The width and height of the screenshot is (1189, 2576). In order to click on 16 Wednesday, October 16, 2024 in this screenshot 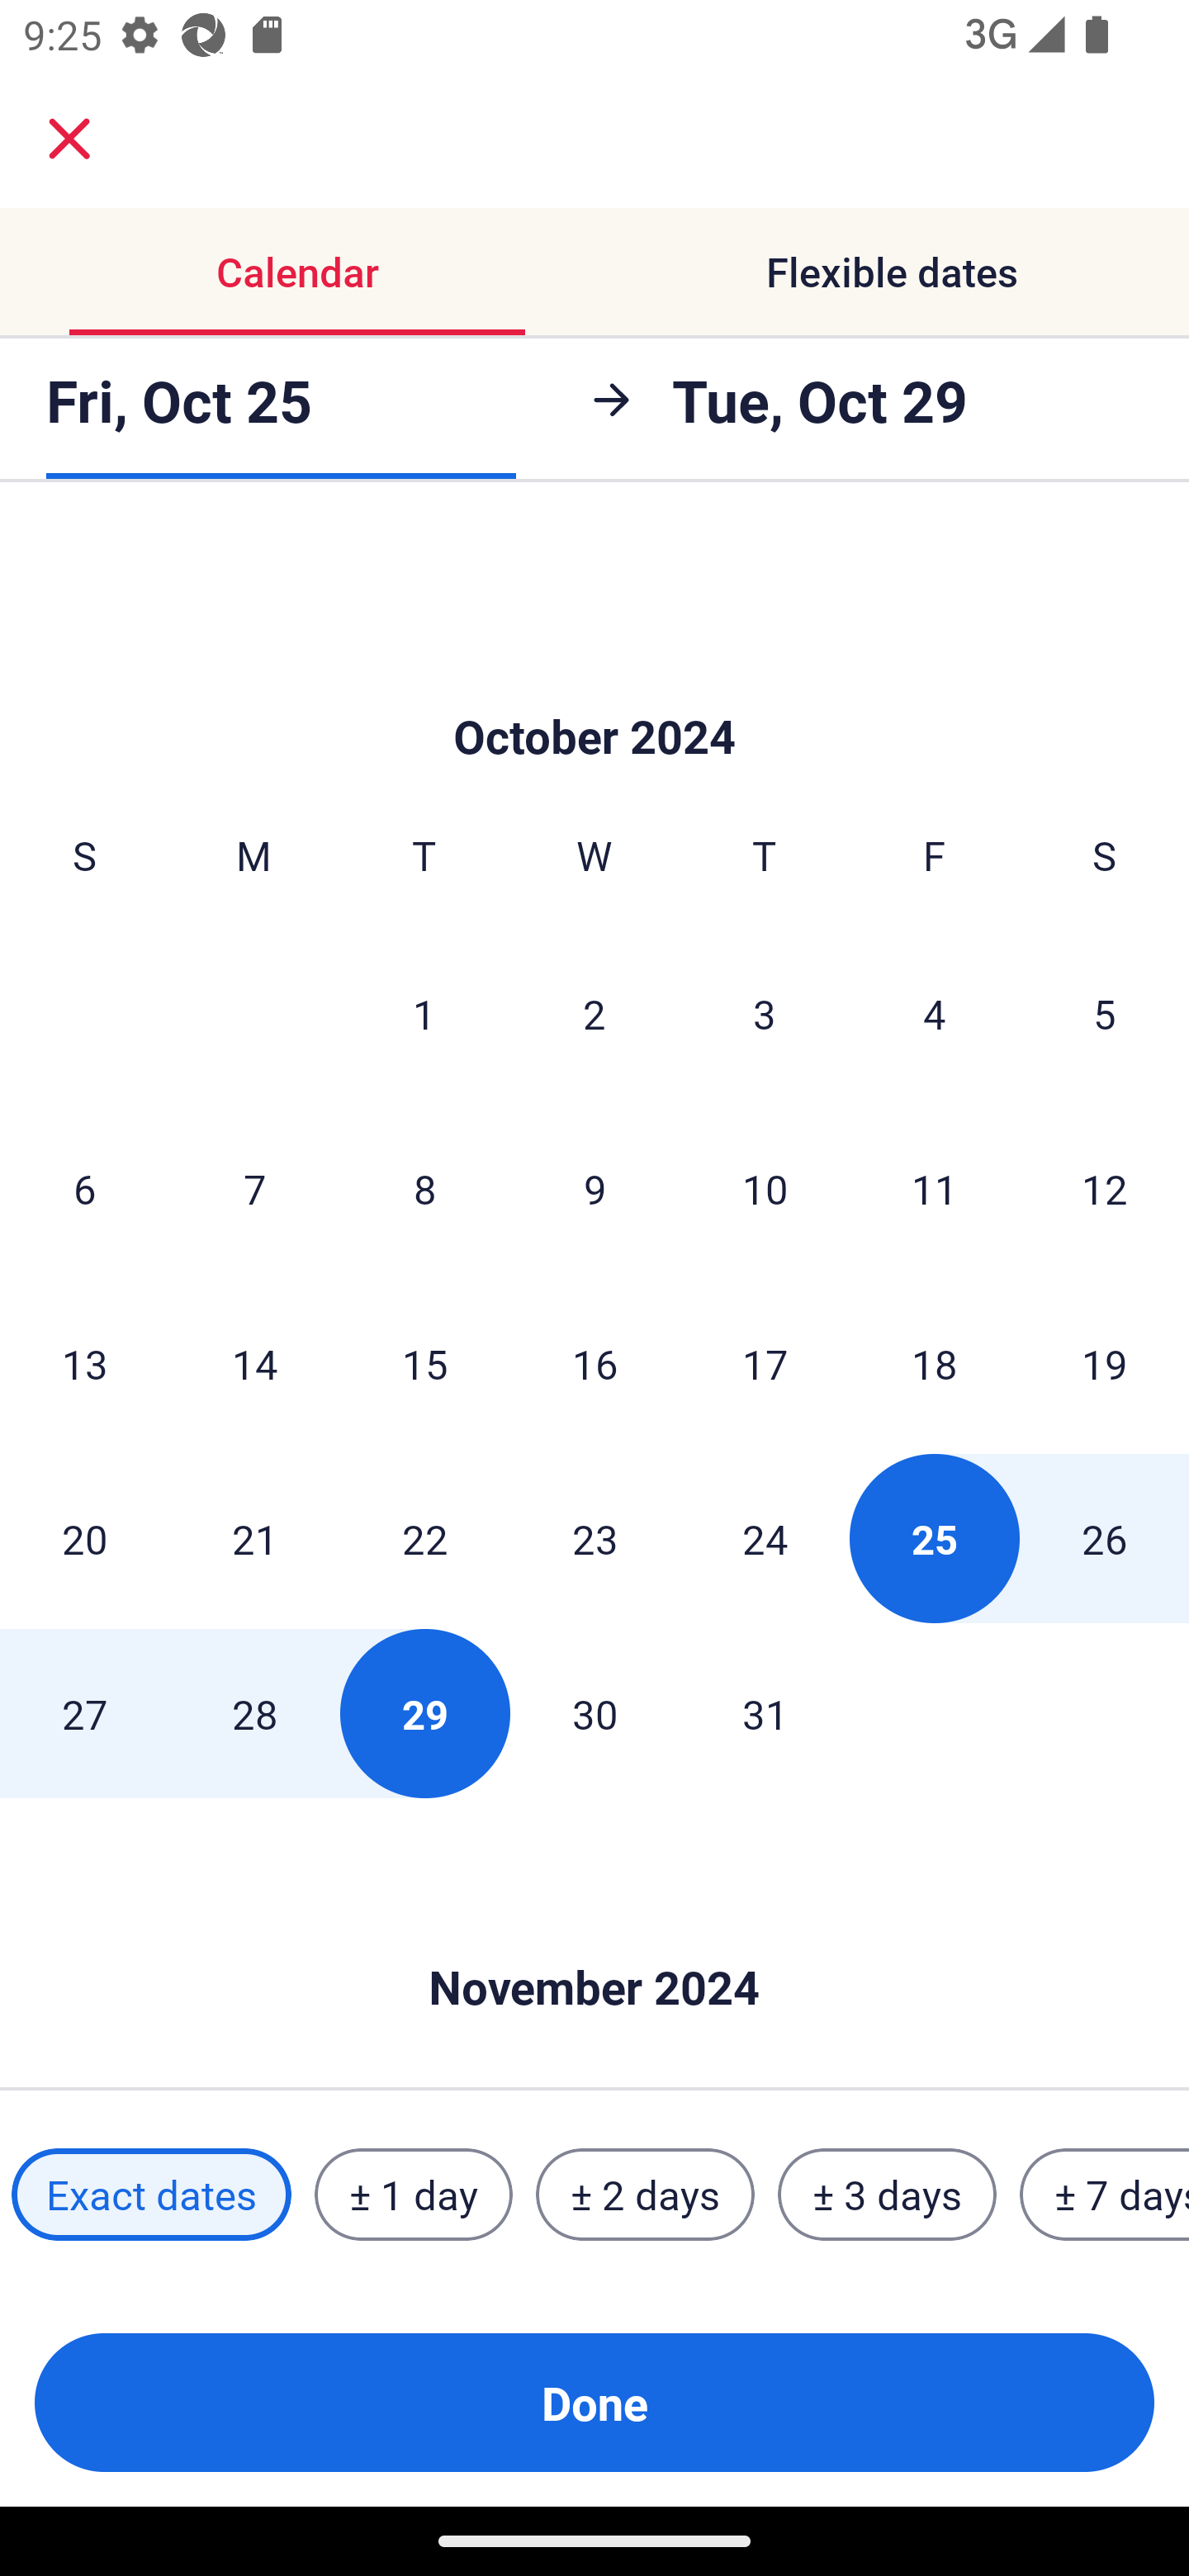, I will do `click(594, 1362)`.